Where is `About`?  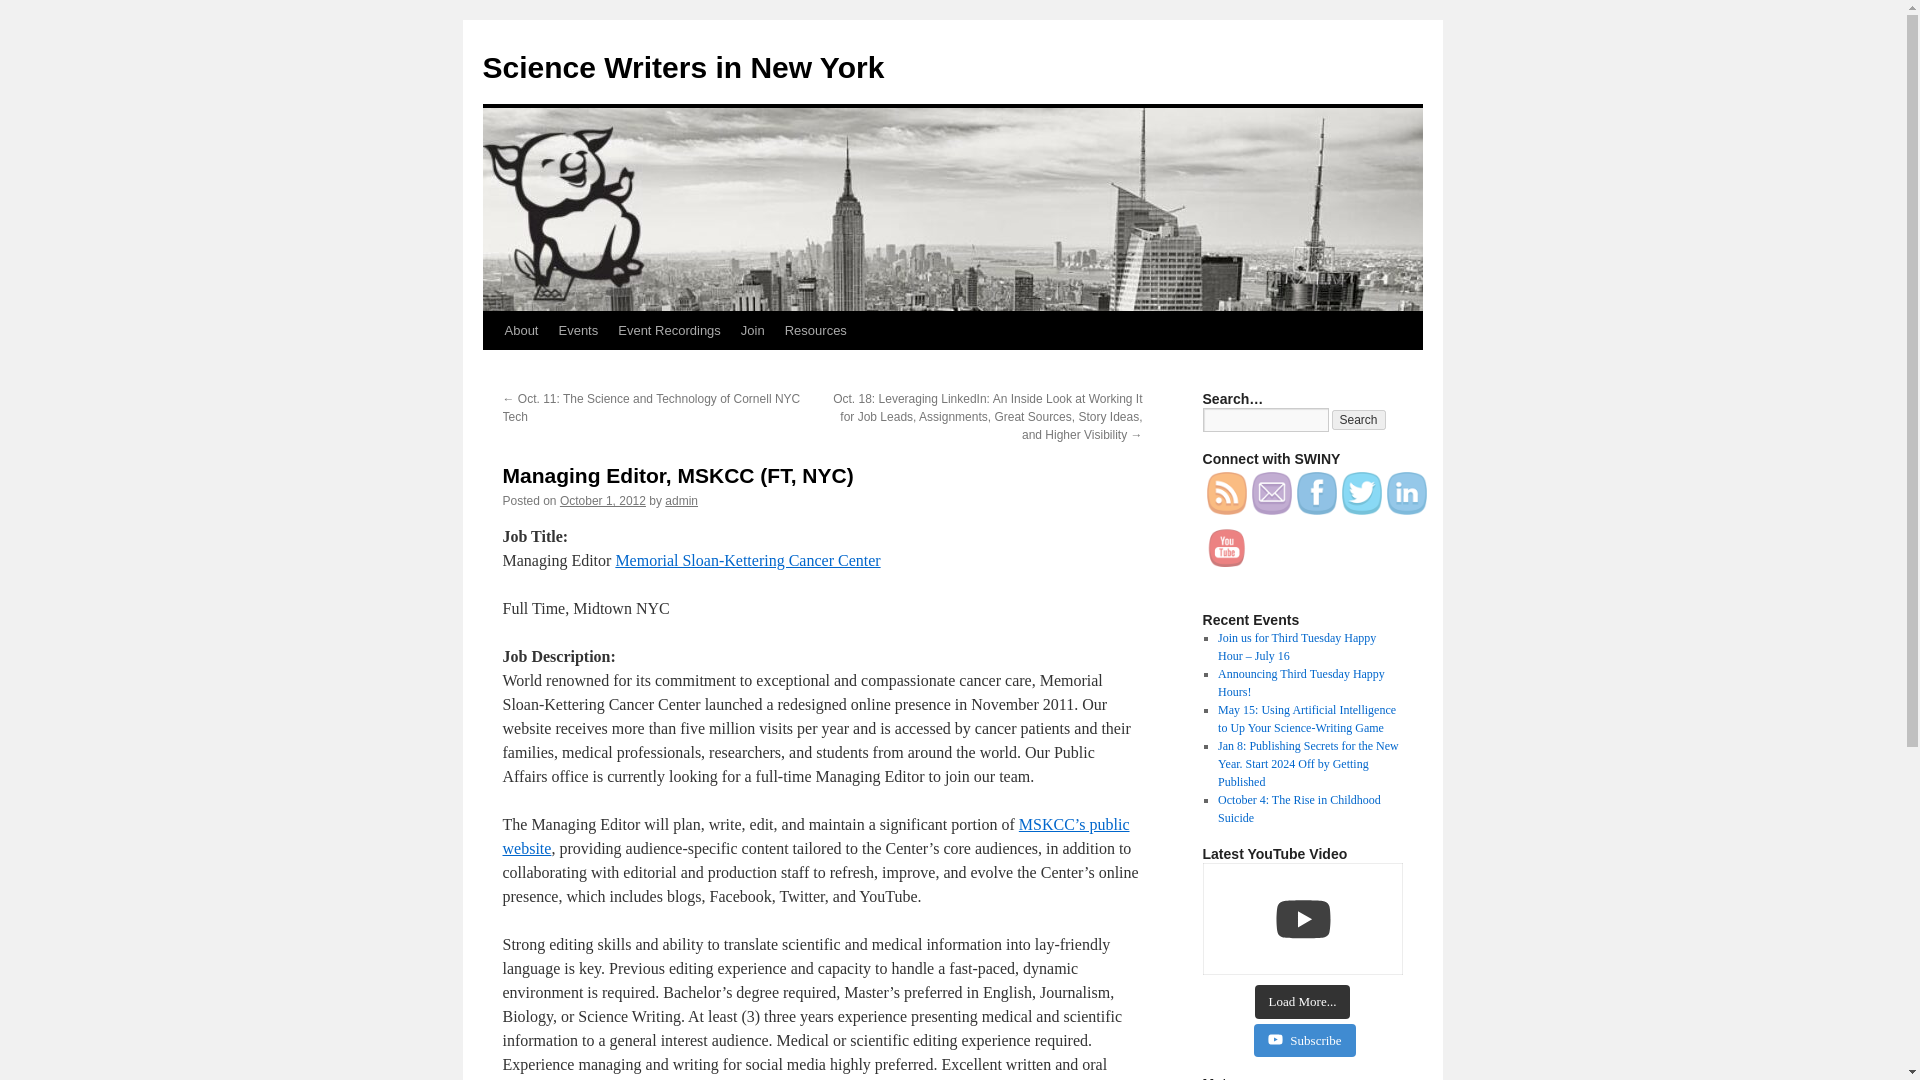
About is located at coordinates (520, 330).